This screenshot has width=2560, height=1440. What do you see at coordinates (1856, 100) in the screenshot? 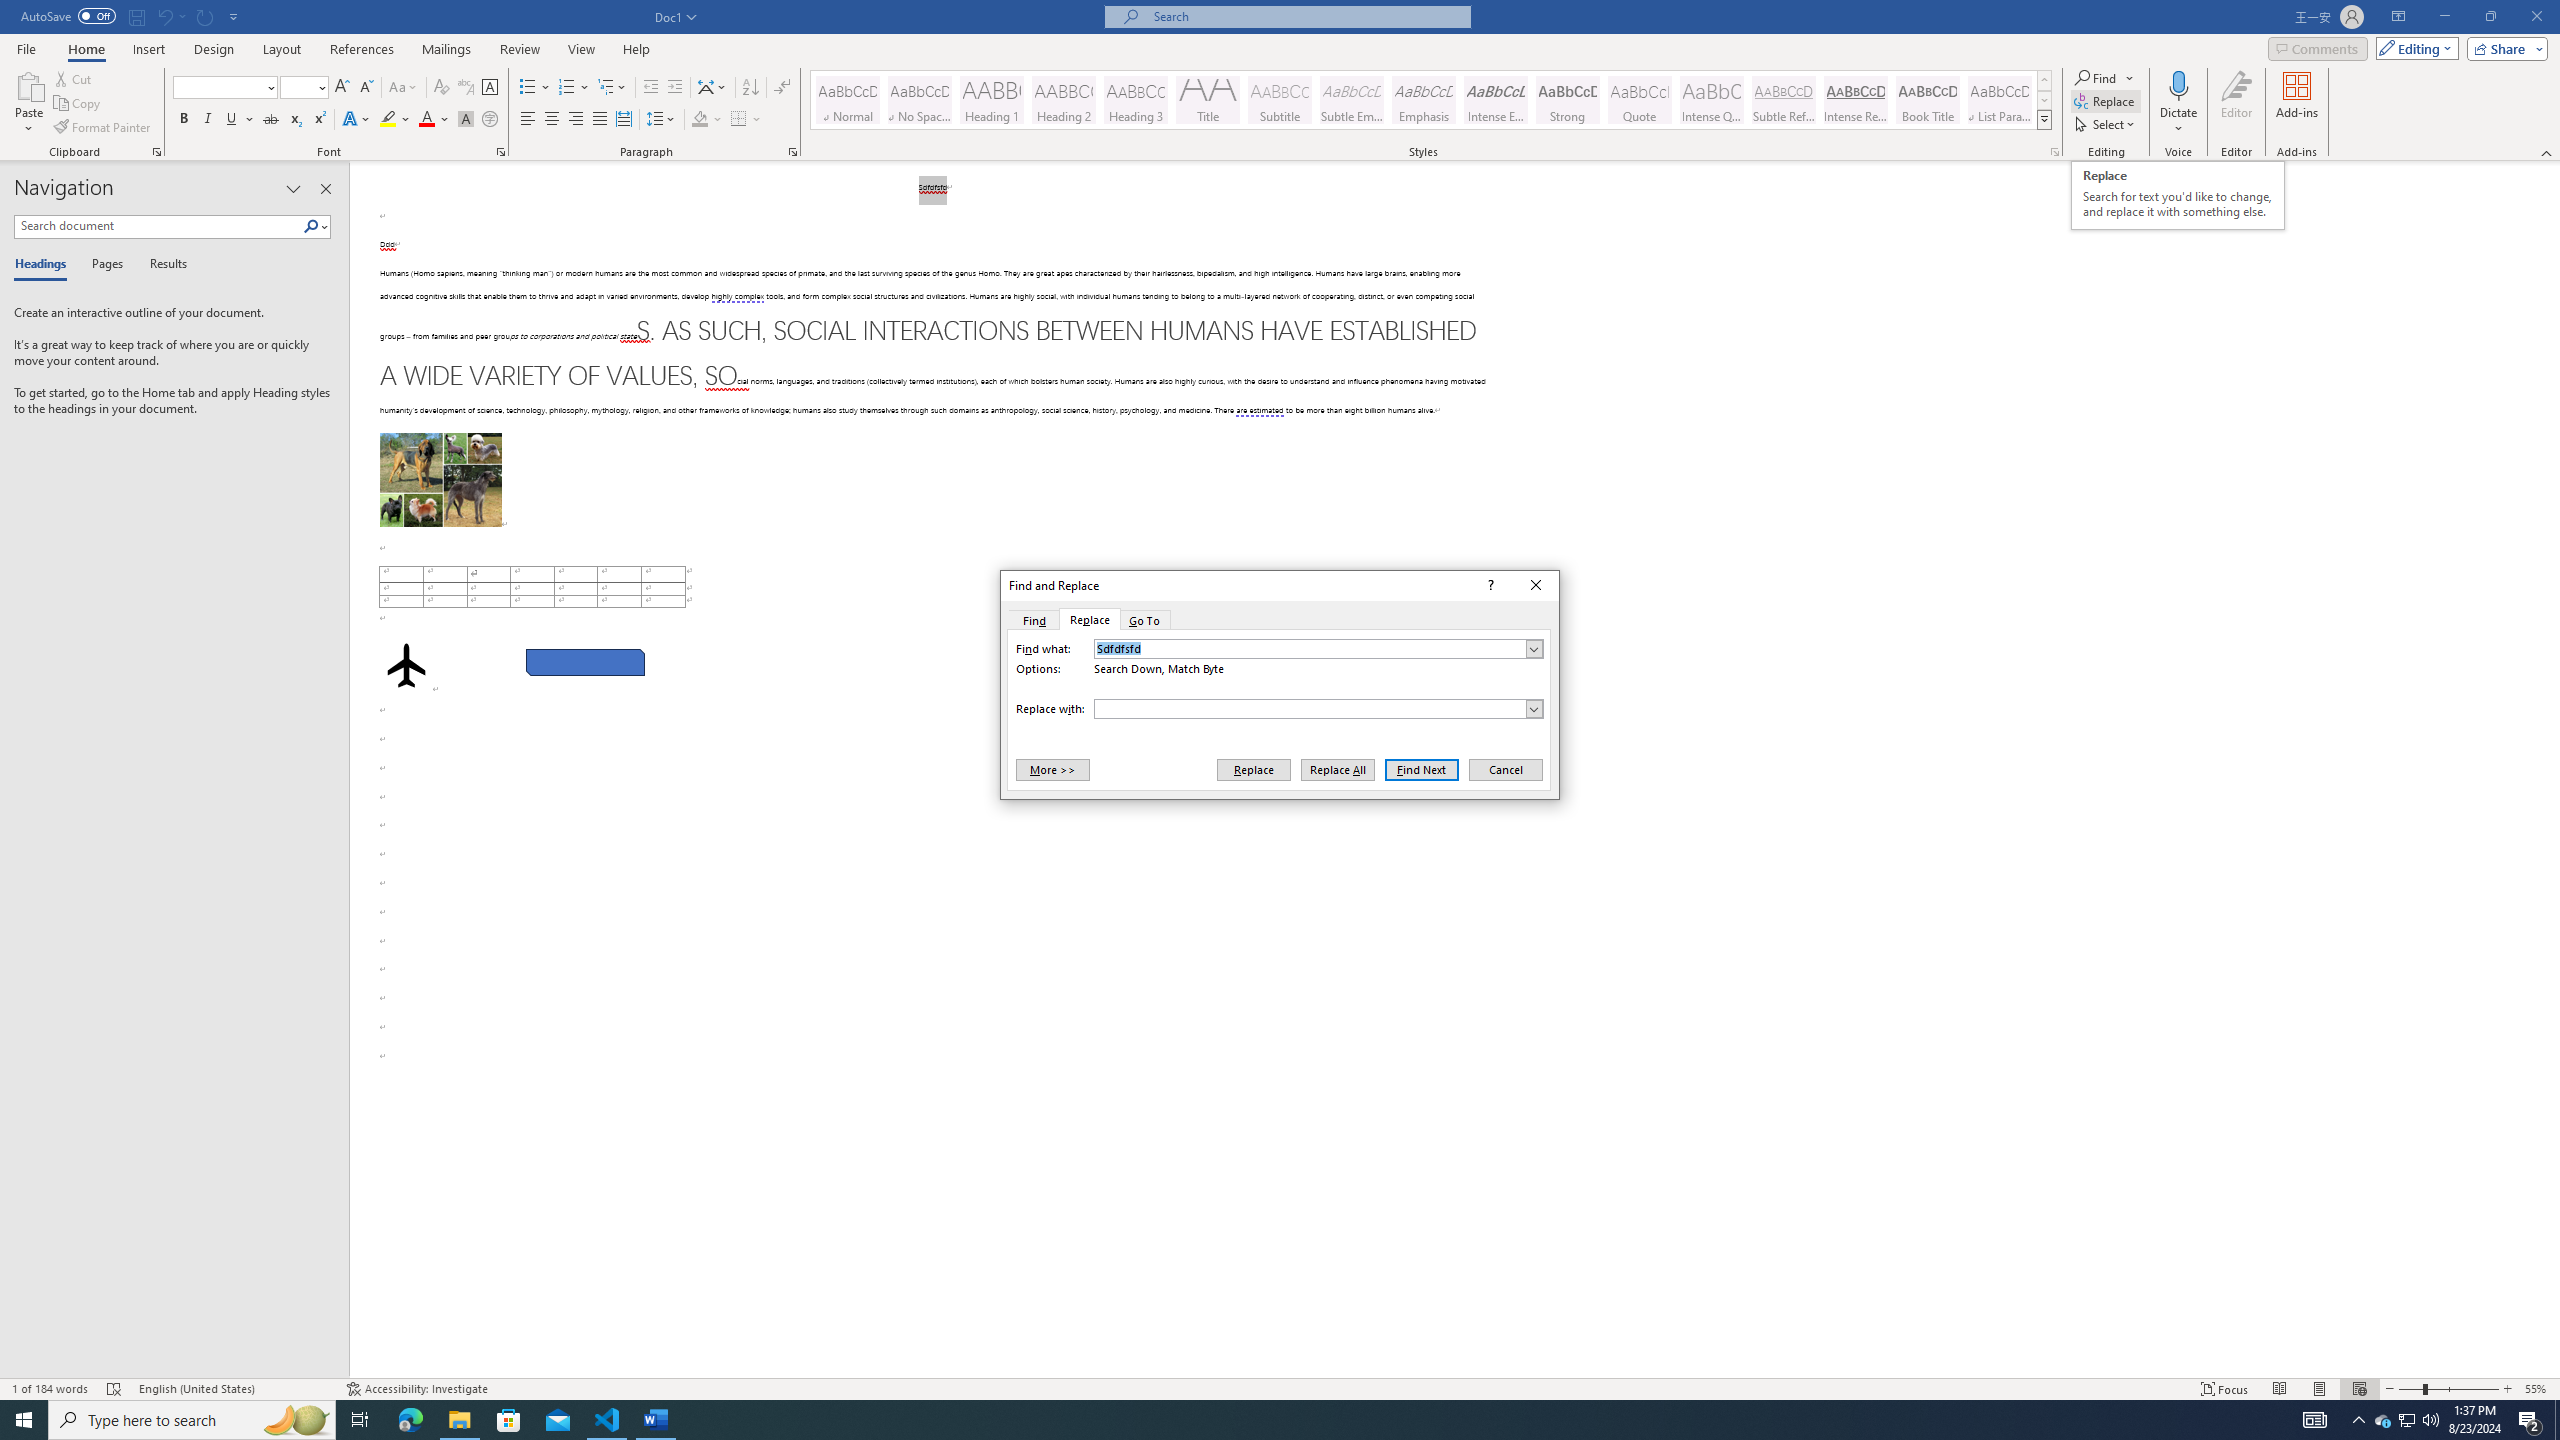
I see `Intense Reference` at bounding box center [1856, 100].